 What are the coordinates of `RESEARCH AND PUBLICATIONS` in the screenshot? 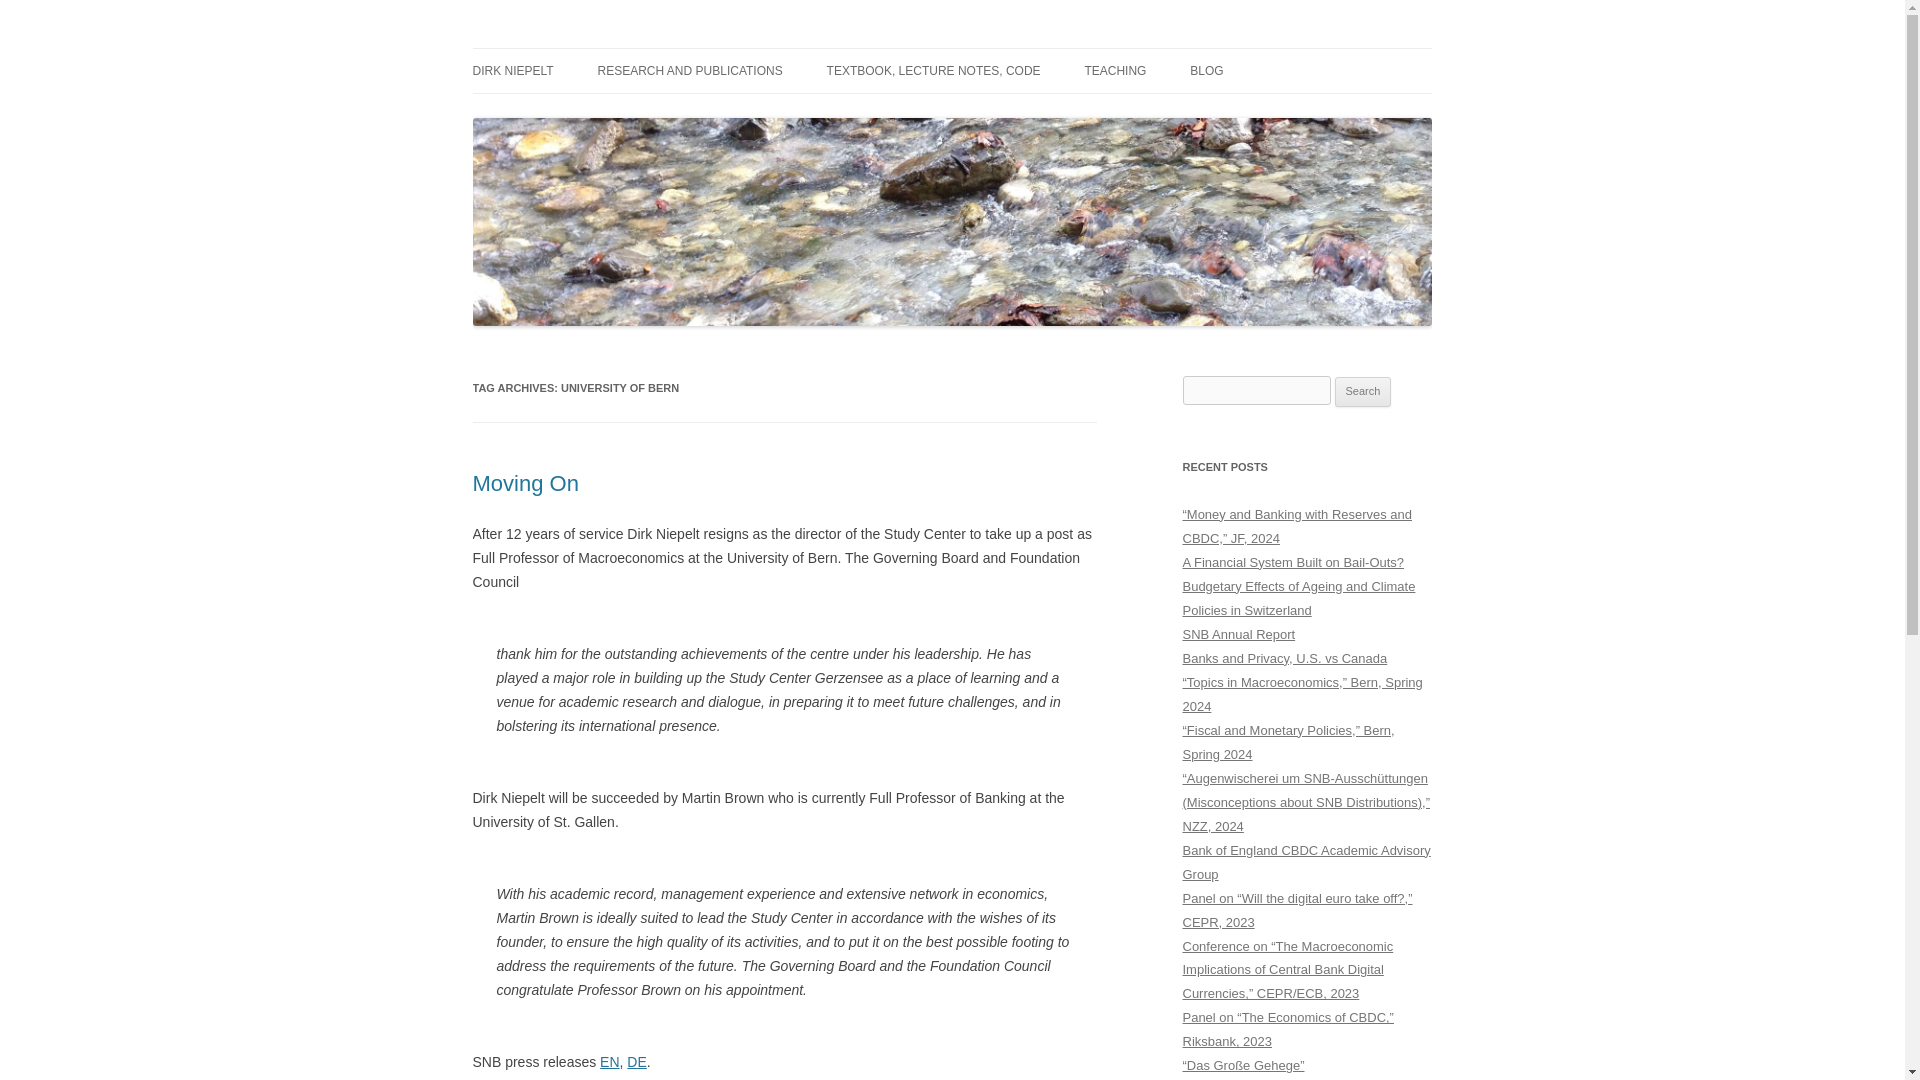 It's located at (690, 70).